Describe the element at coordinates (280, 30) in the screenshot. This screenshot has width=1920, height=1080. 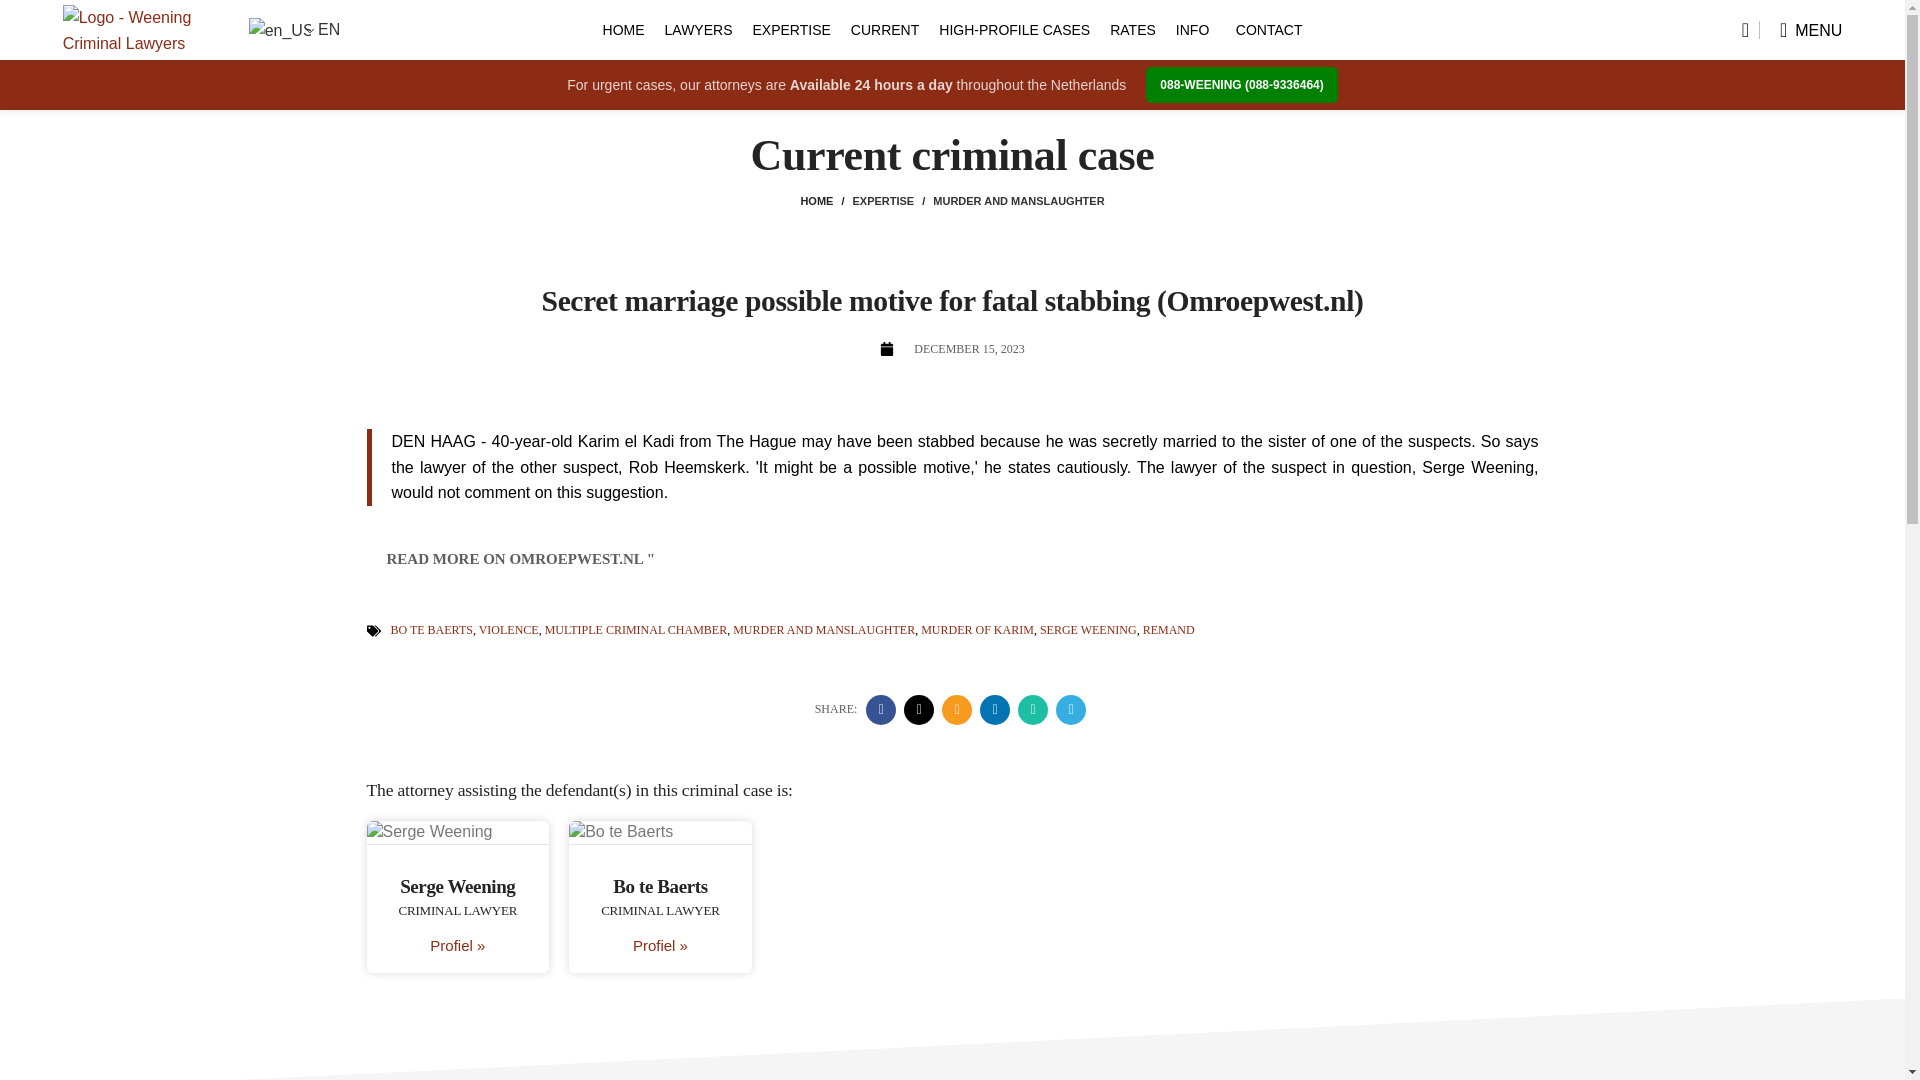
I see `EN` at that location.